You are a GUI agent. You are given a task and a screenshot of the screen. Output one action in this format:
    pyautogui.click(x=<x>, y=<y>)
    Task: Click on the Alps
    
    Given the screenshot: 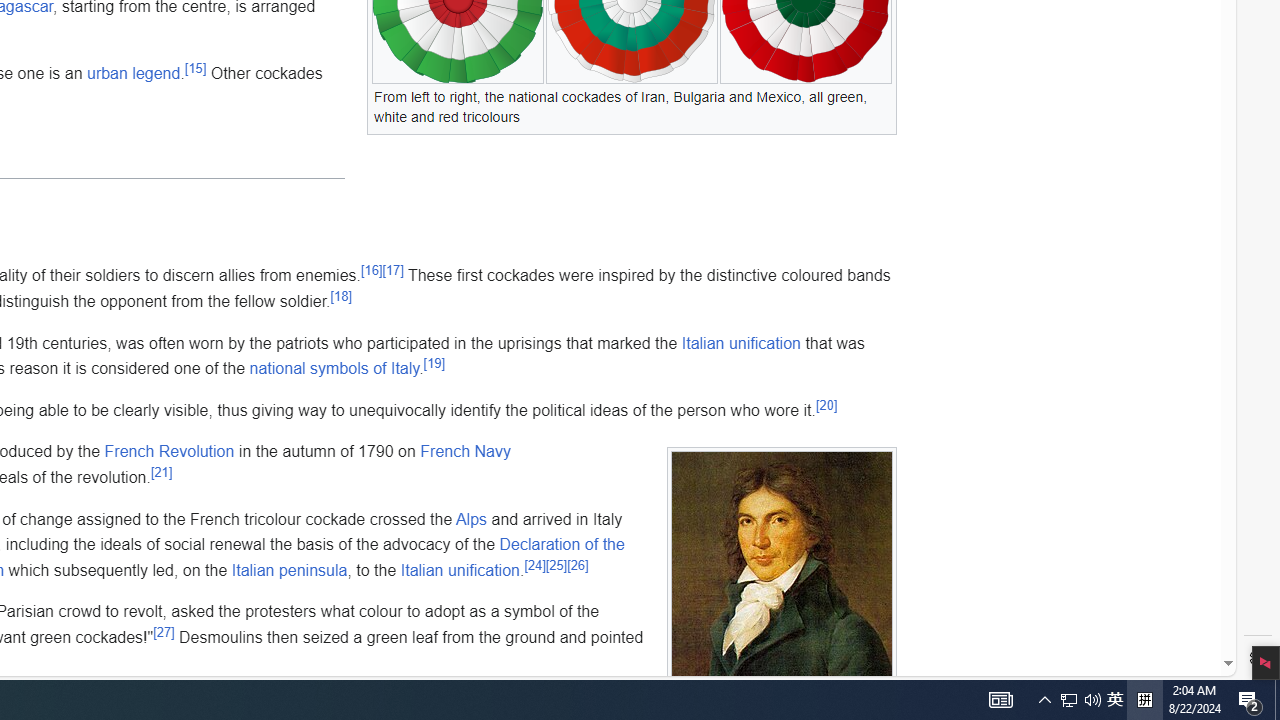 What is the action you would take?
    pyautogui.click(x=470, y=518)
    